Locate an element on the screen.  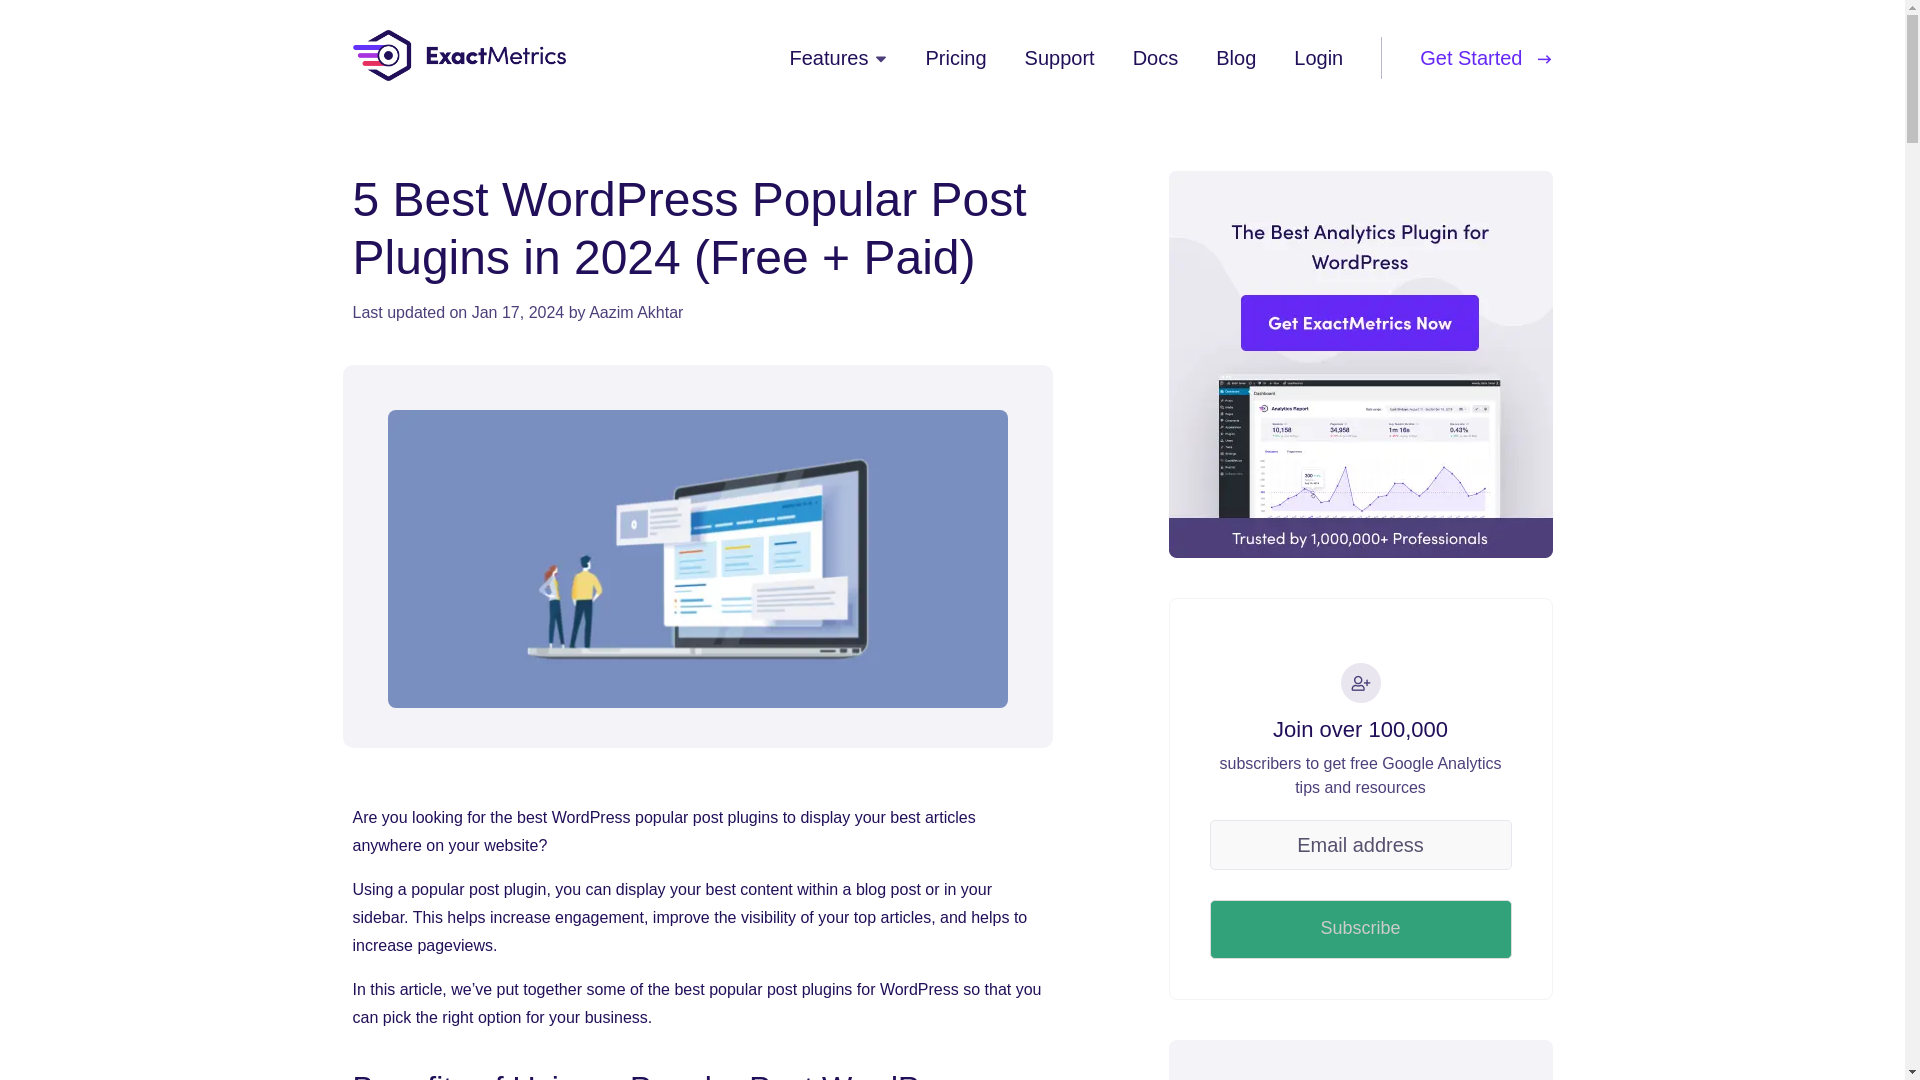
banner - ExactMetrics is located at coordinates (1359, 364).